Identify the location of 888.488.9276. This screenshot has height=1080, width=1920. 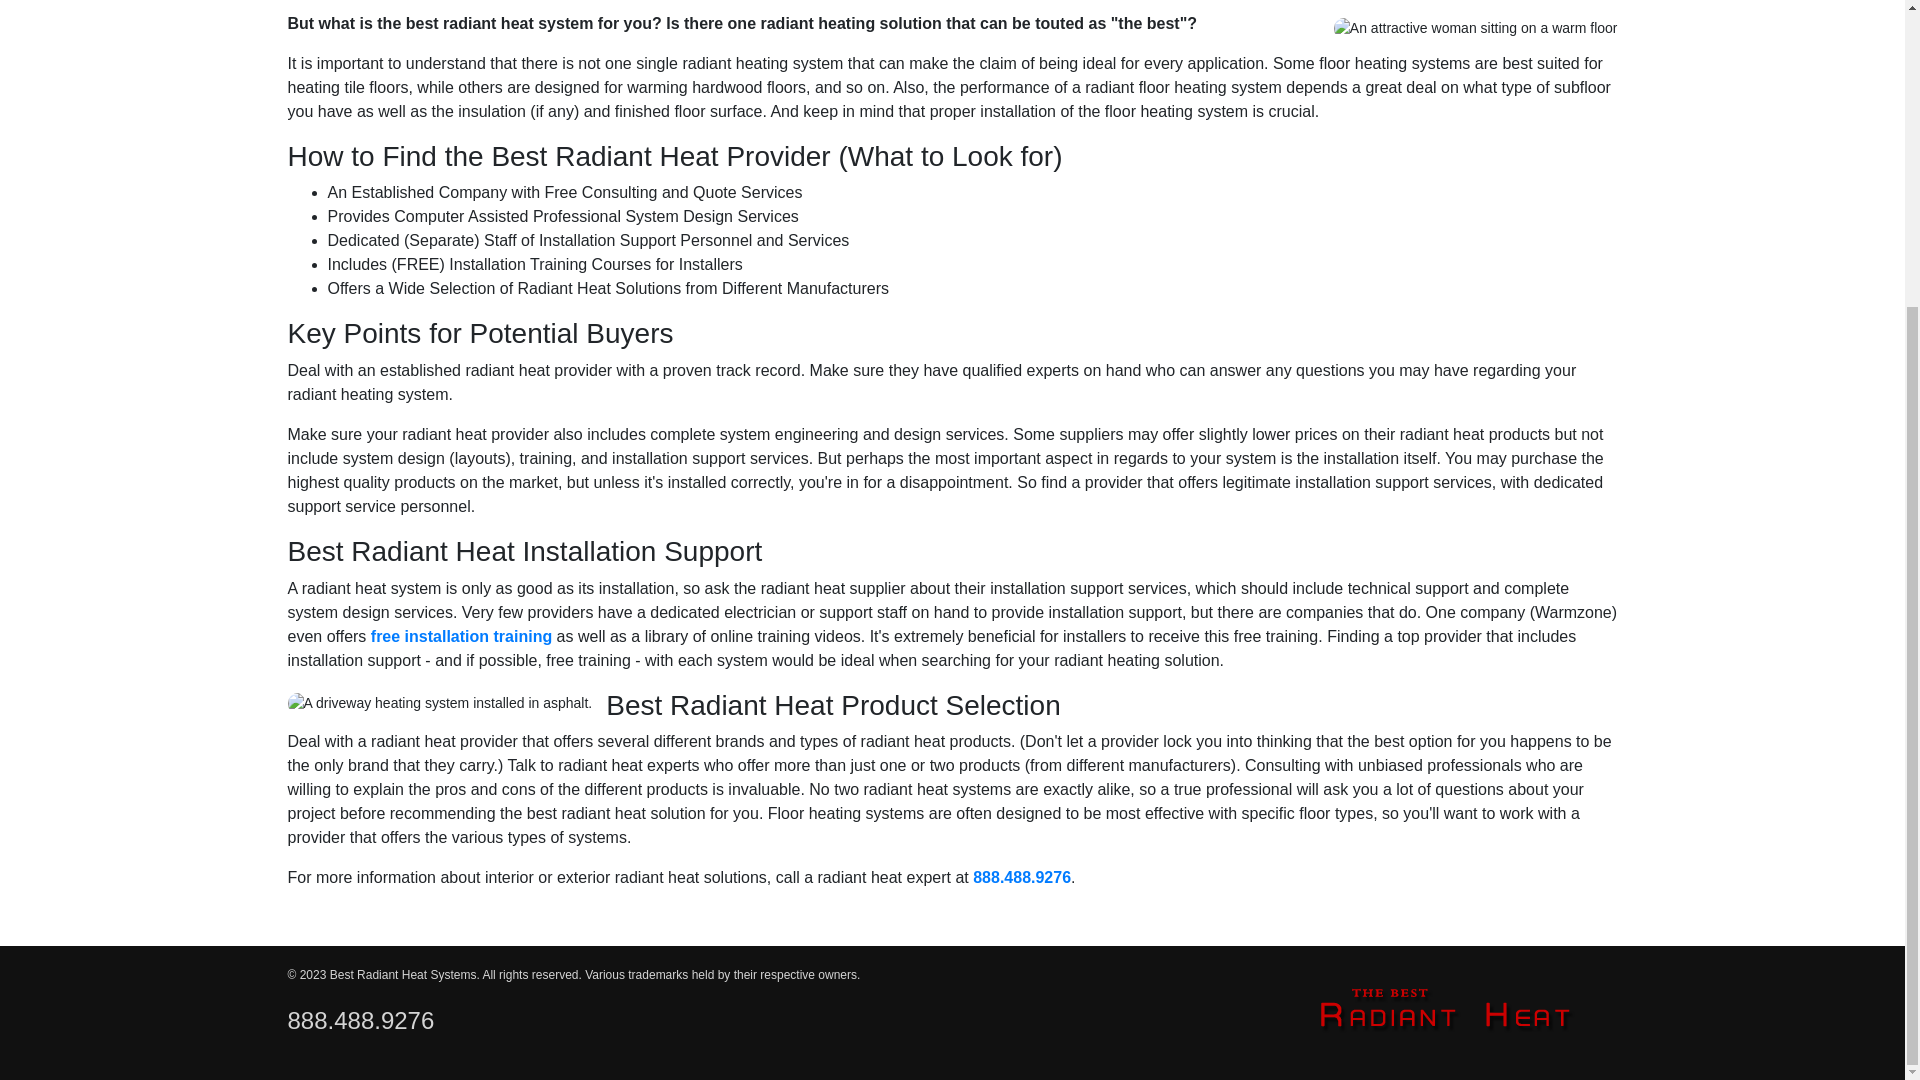
(362, 1020).